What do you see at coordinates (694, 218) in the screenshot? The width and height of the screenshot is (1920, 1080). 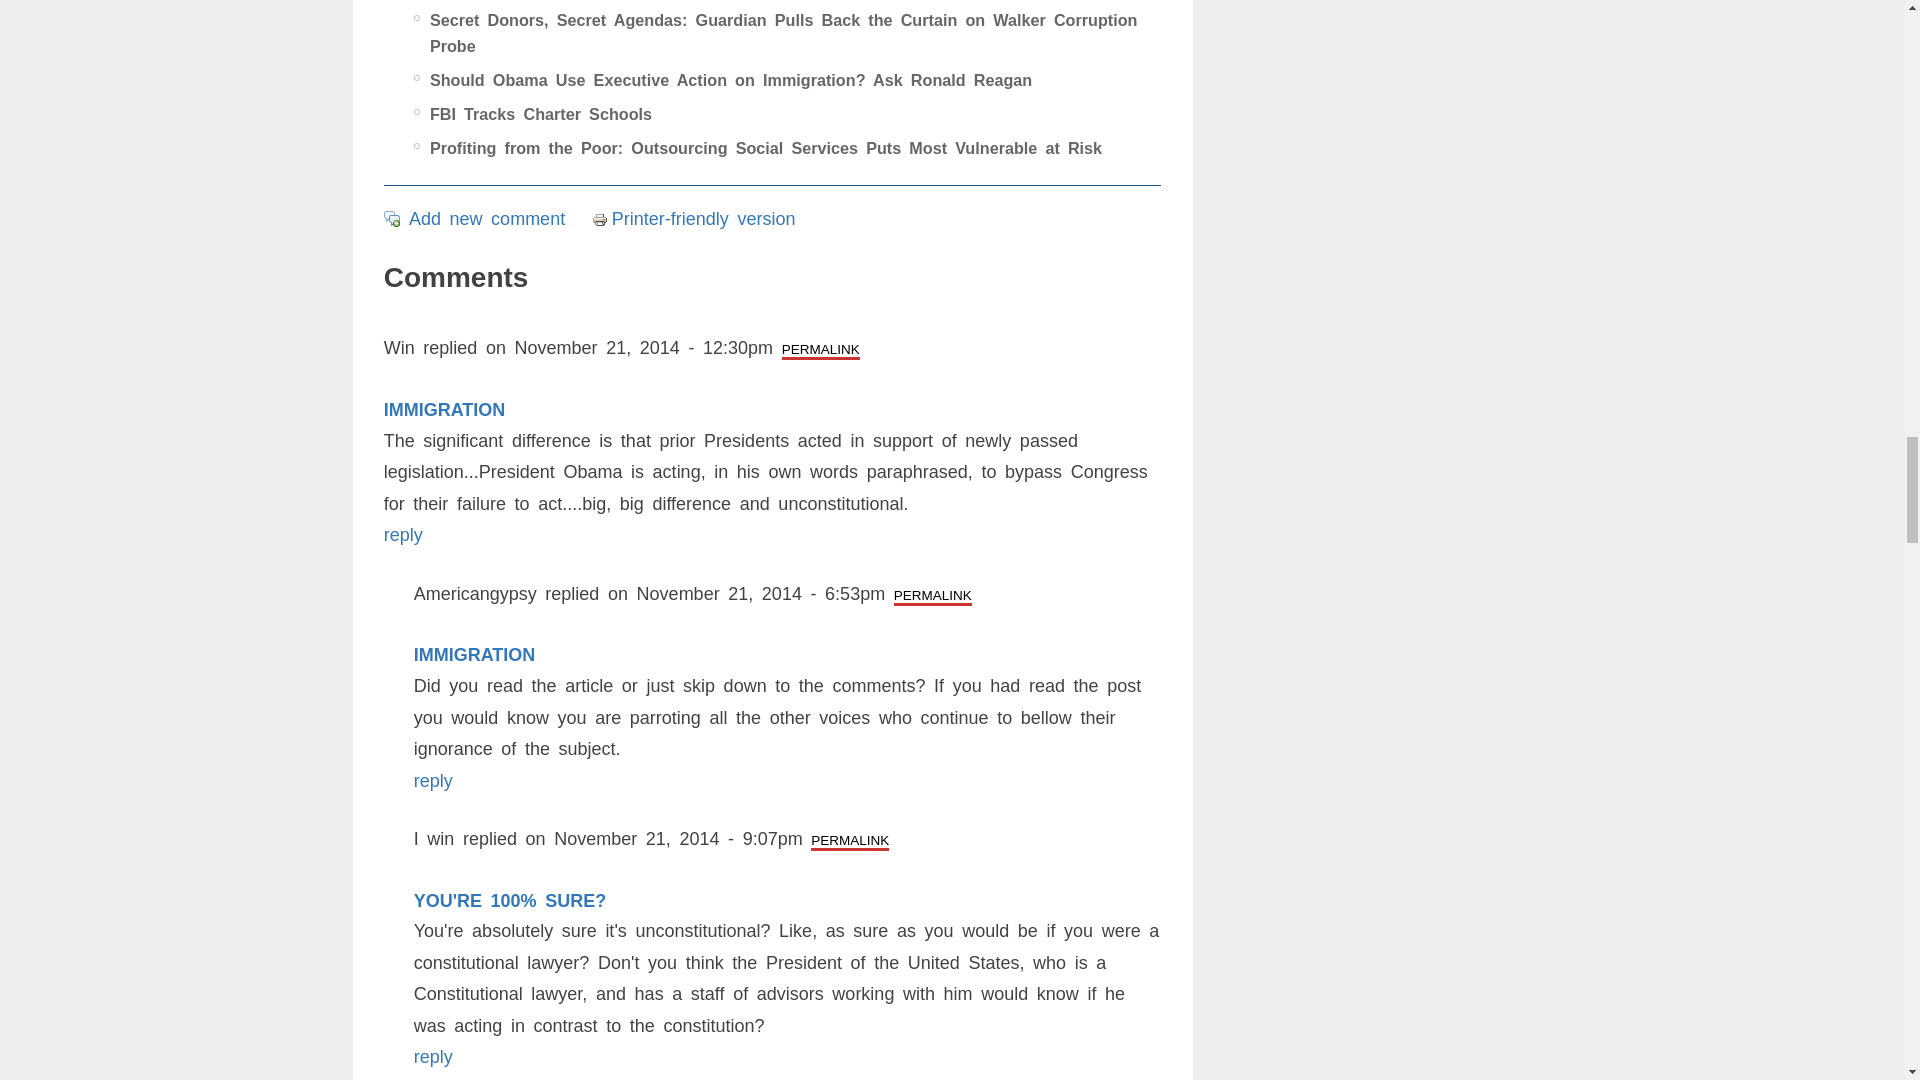 I see `Display a printer-friendly version of this page.` at bounding box center [694, 218].